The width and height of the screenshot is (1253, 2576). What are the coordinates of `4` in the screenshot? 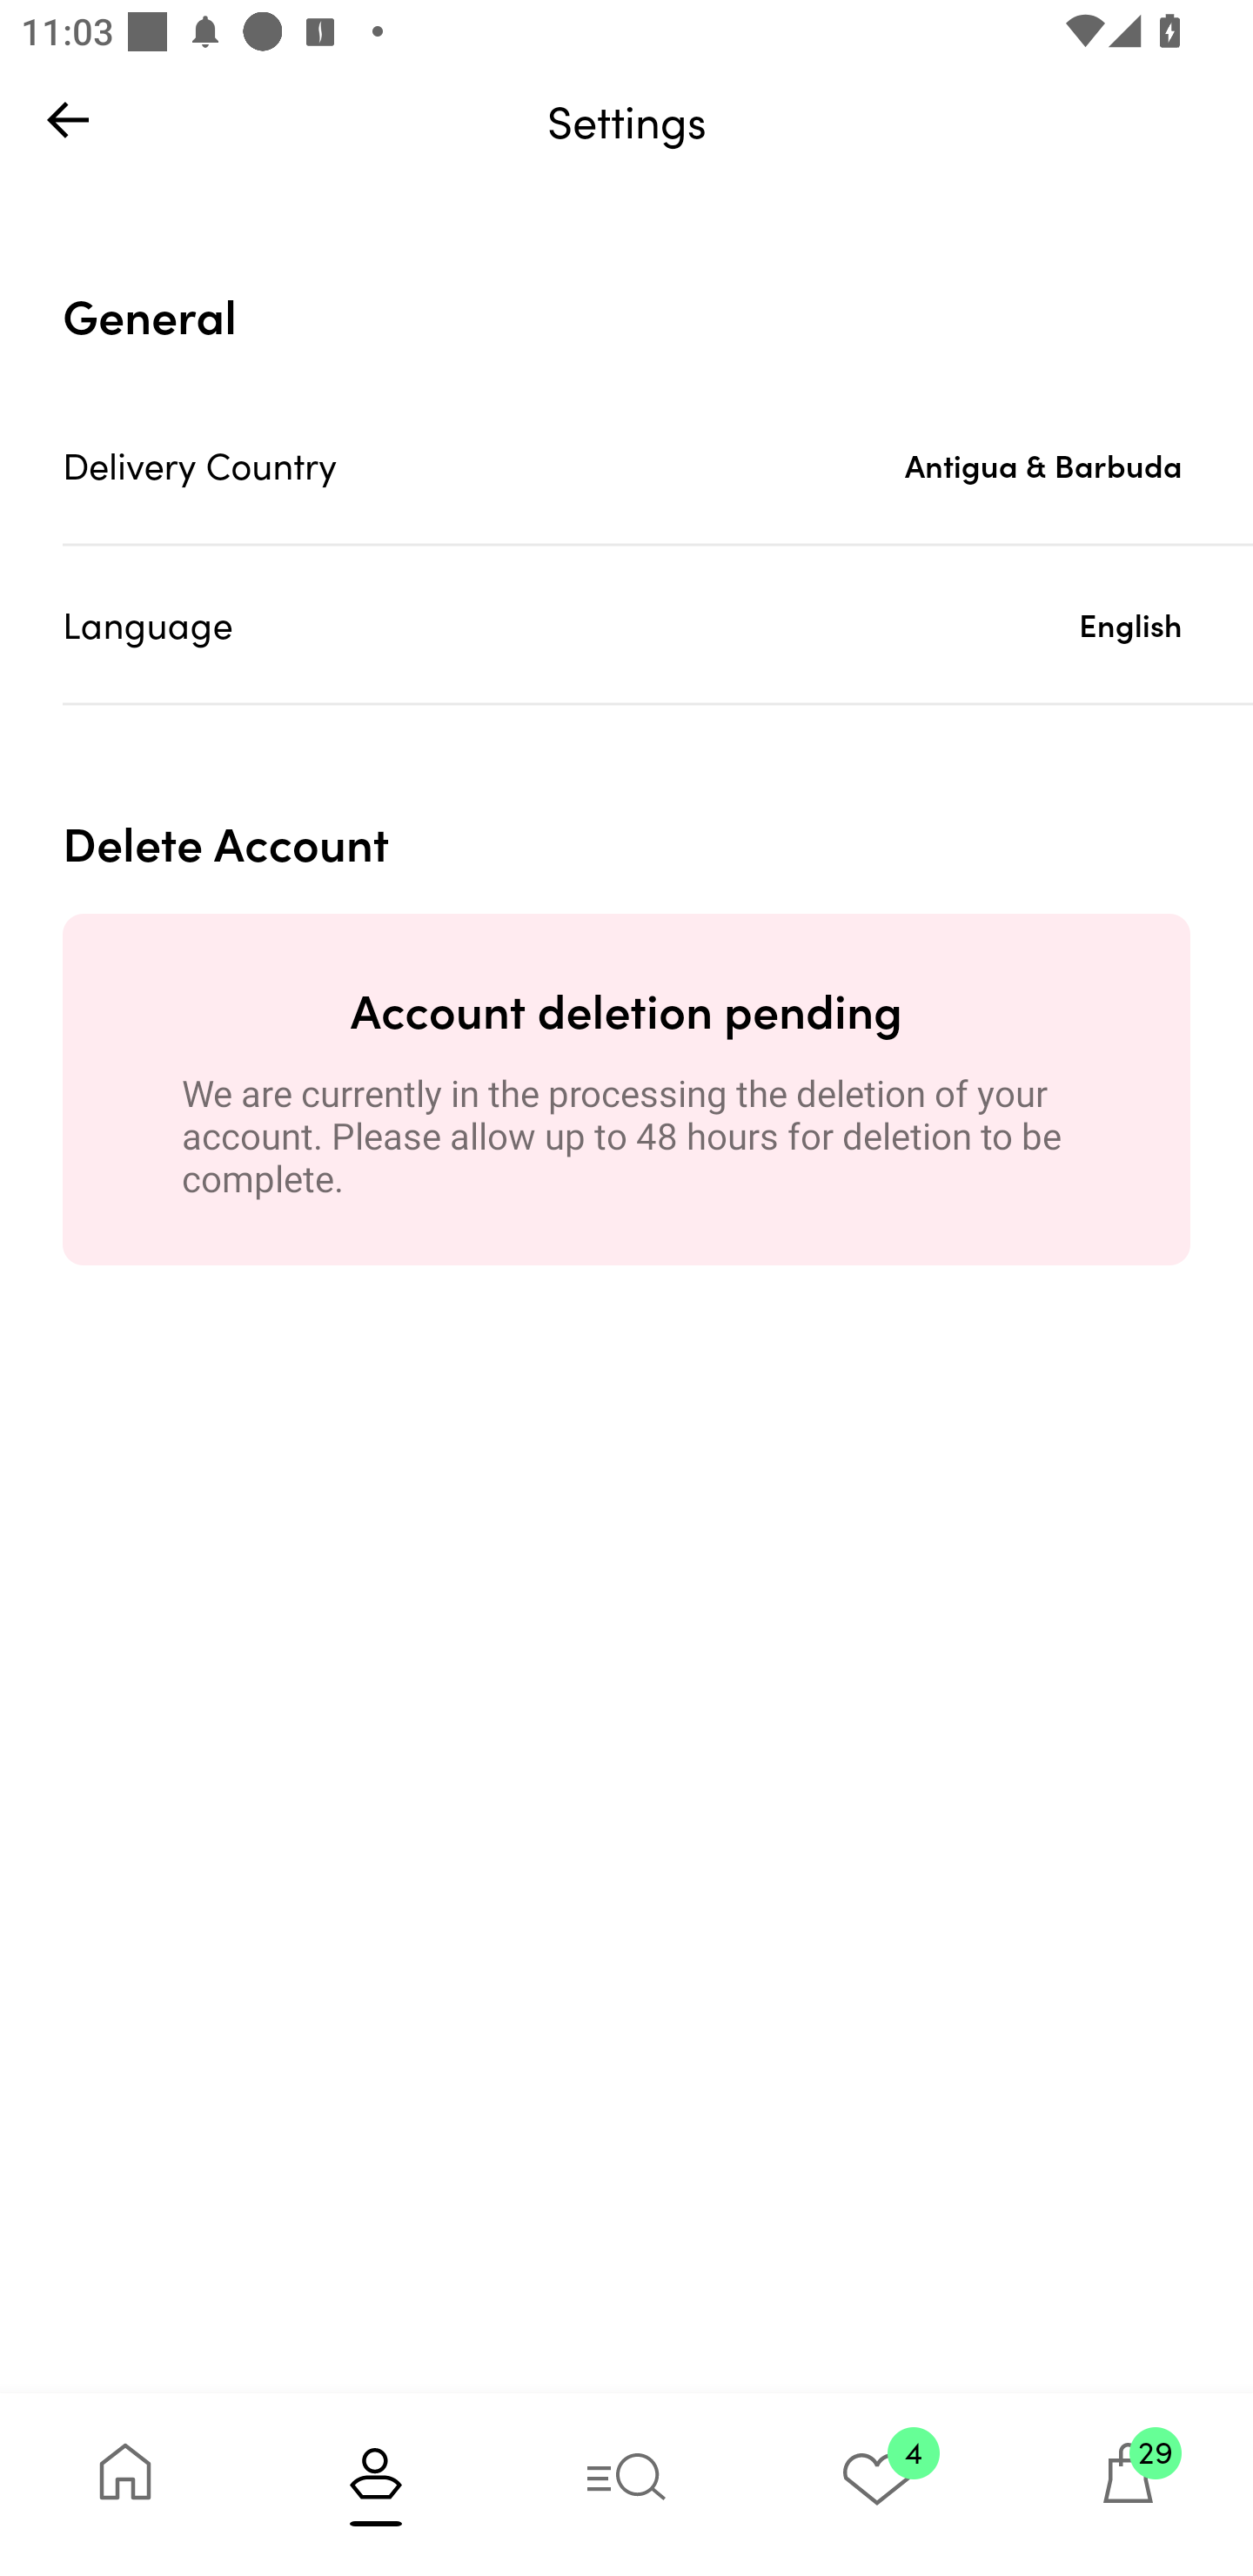 It's located at (877, 2484).